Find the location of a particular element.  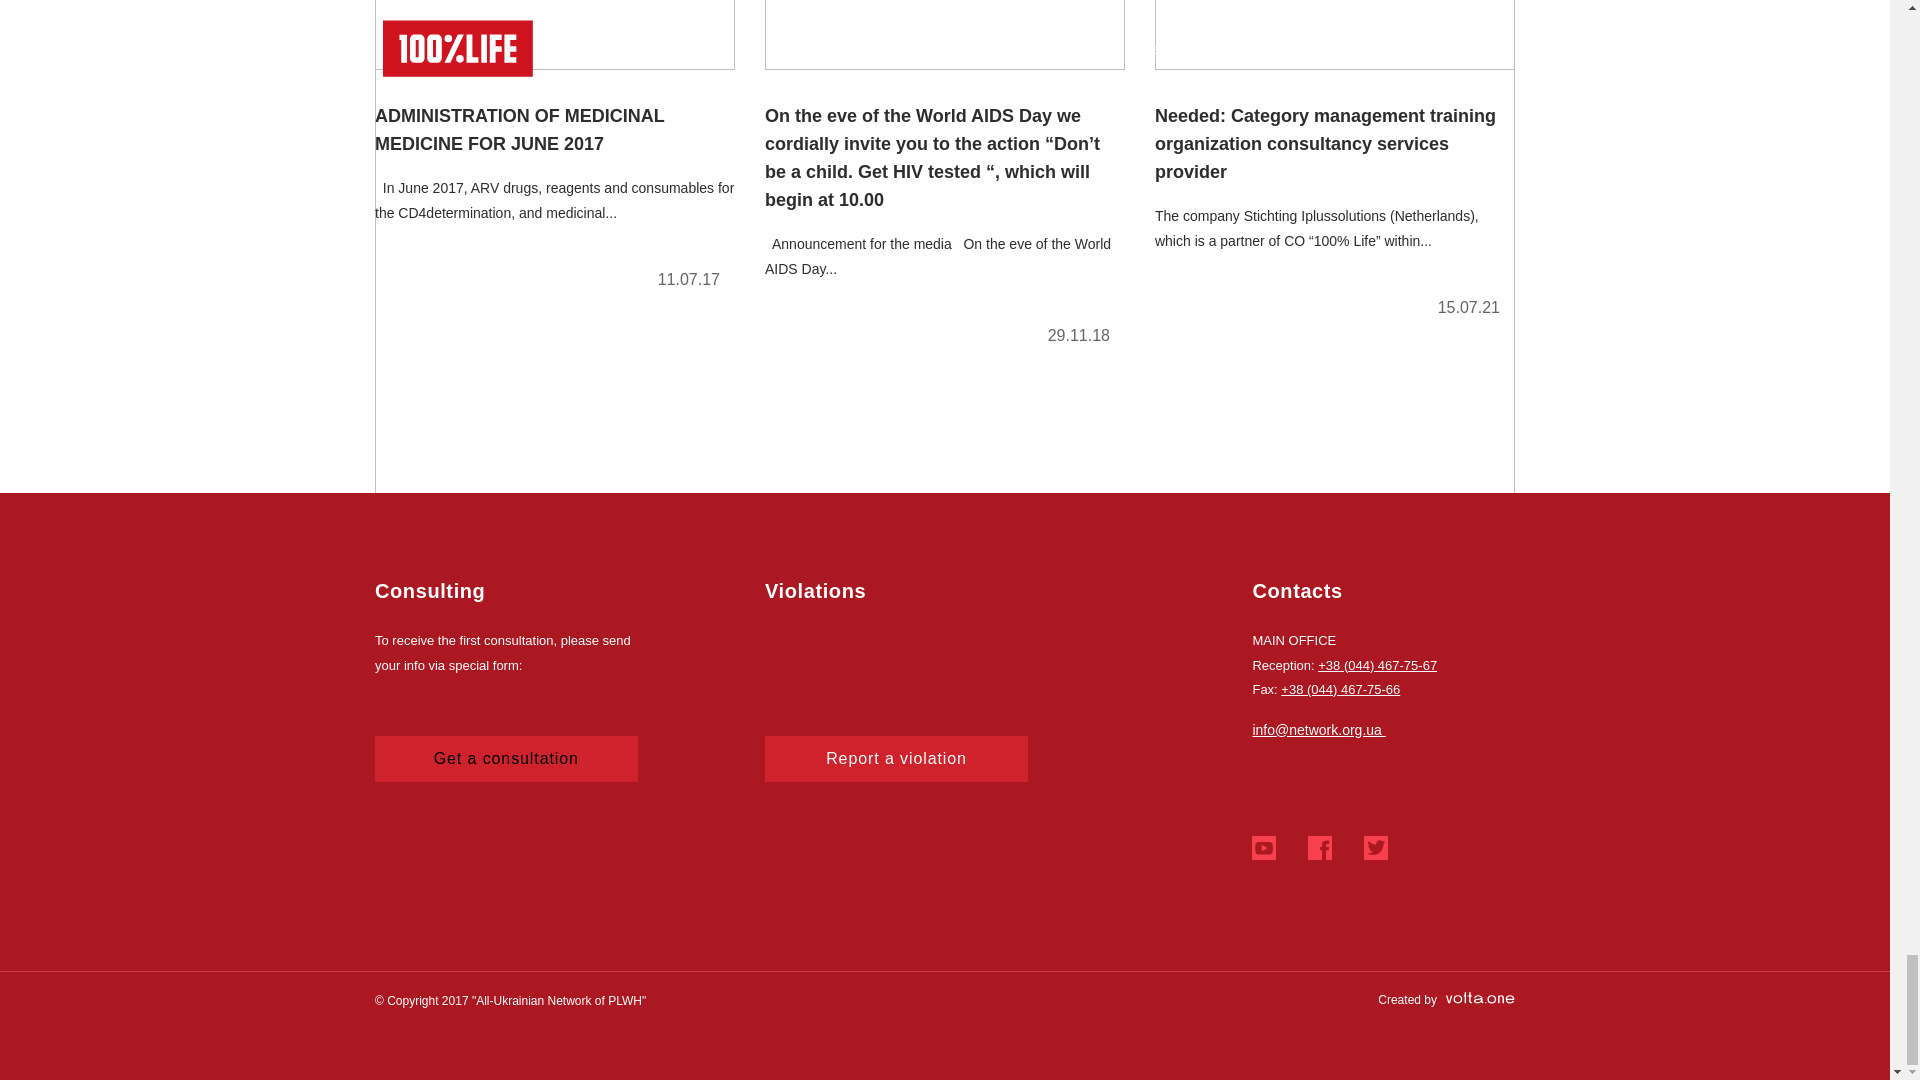

Report a violation is located at coordinates (896, 758).